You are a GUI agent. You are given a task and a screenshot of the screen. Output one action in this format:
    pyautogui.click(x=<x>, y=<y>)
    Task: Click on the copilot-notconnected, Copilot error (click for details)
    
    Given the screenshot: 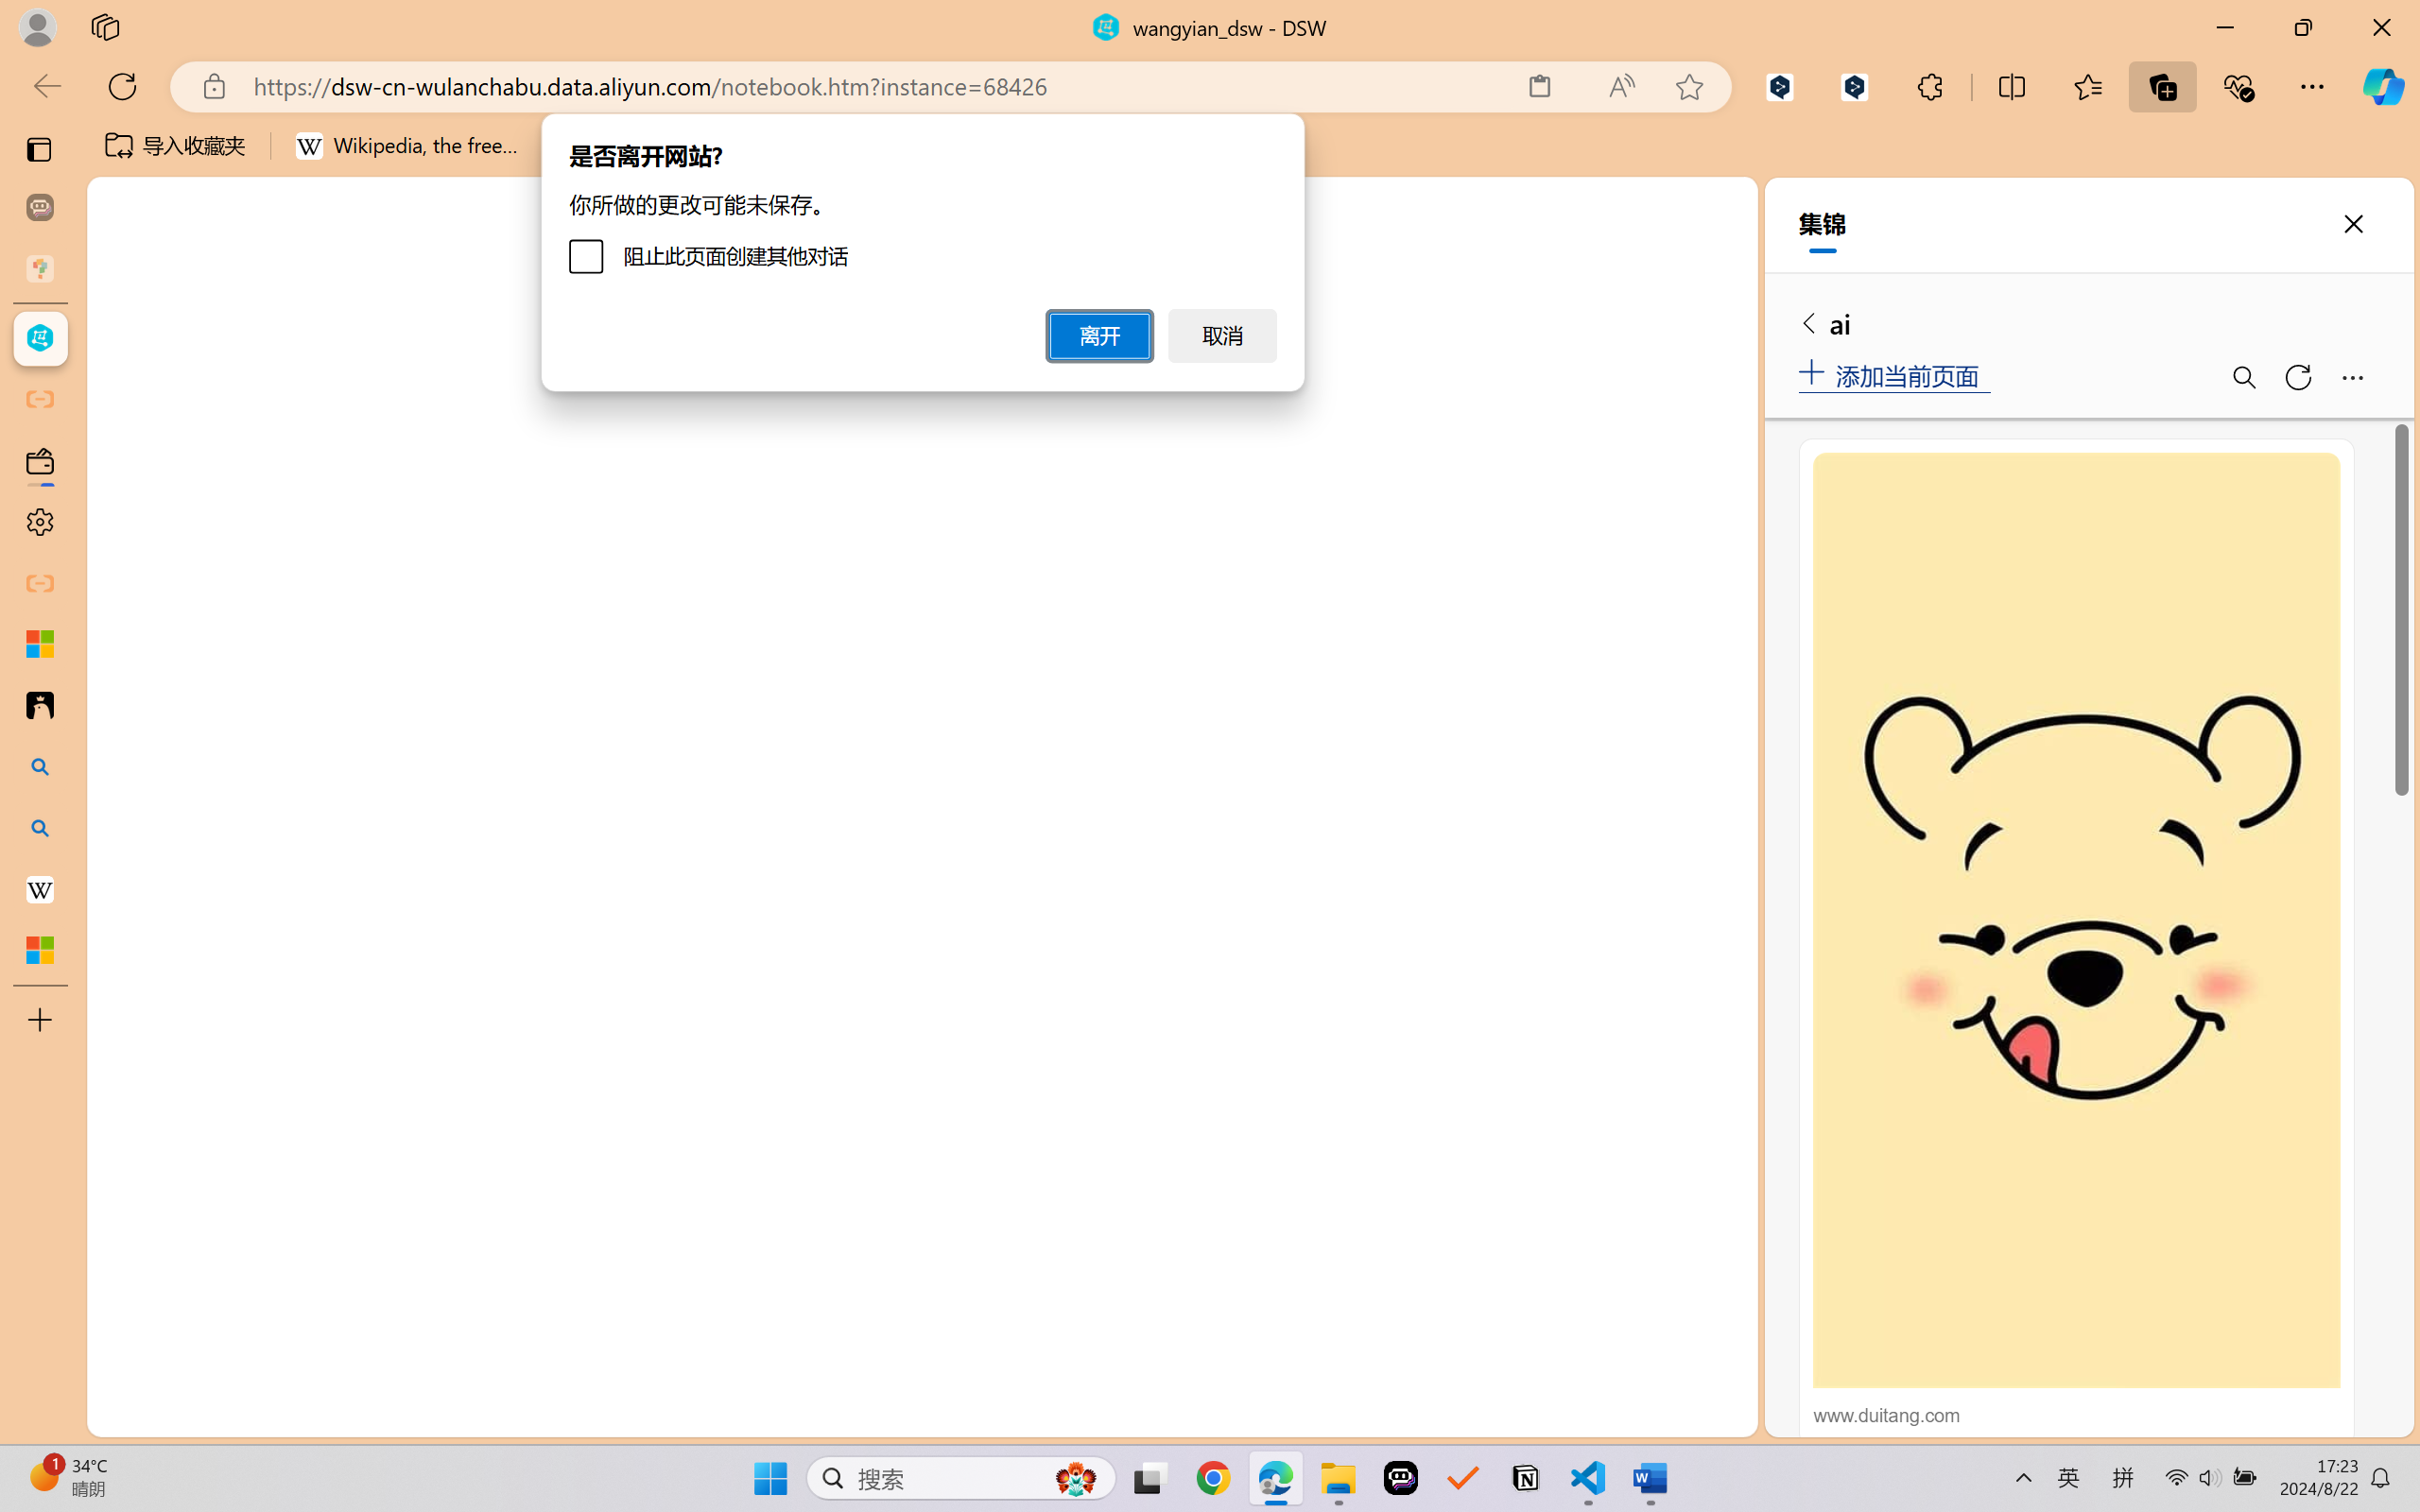 What is the action you would take?
    pyautogui.click(x=1665, y=1416)
    